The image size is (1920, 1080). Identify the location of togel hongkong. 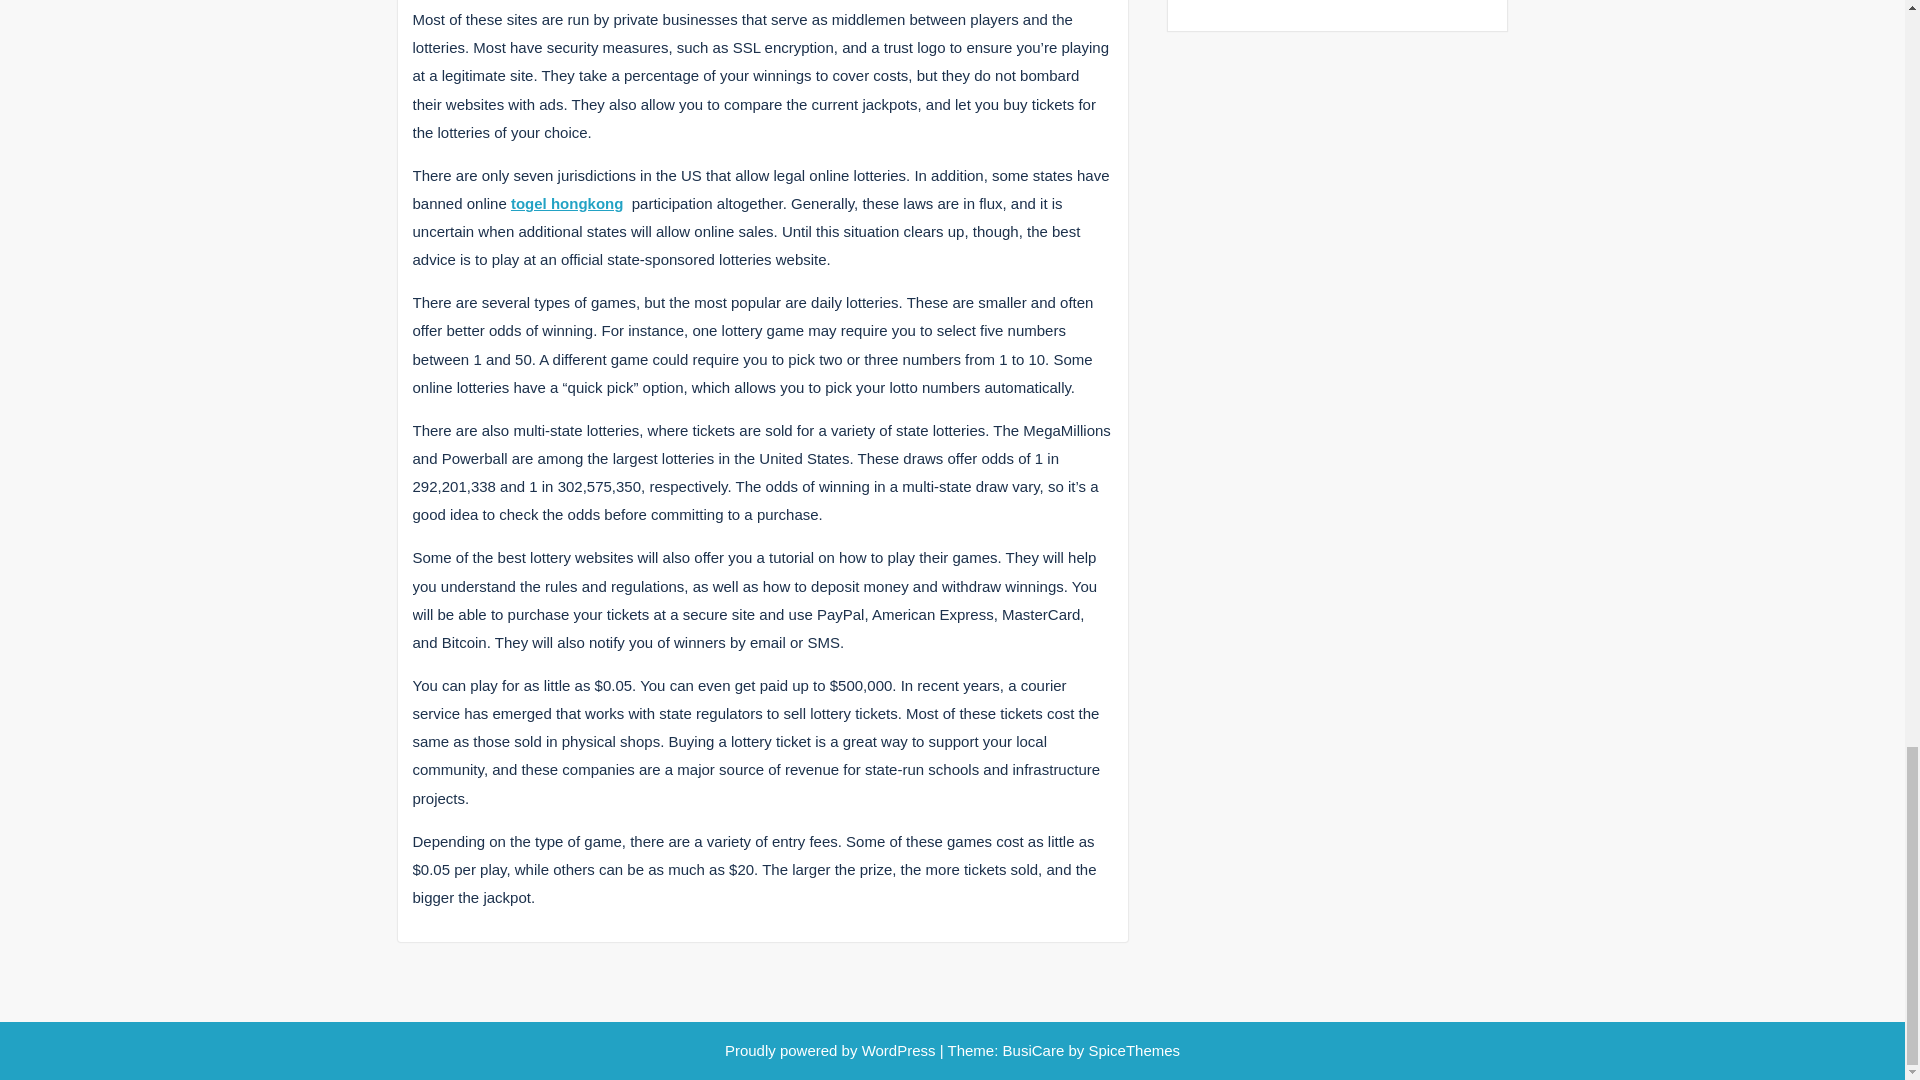
(566, 203).